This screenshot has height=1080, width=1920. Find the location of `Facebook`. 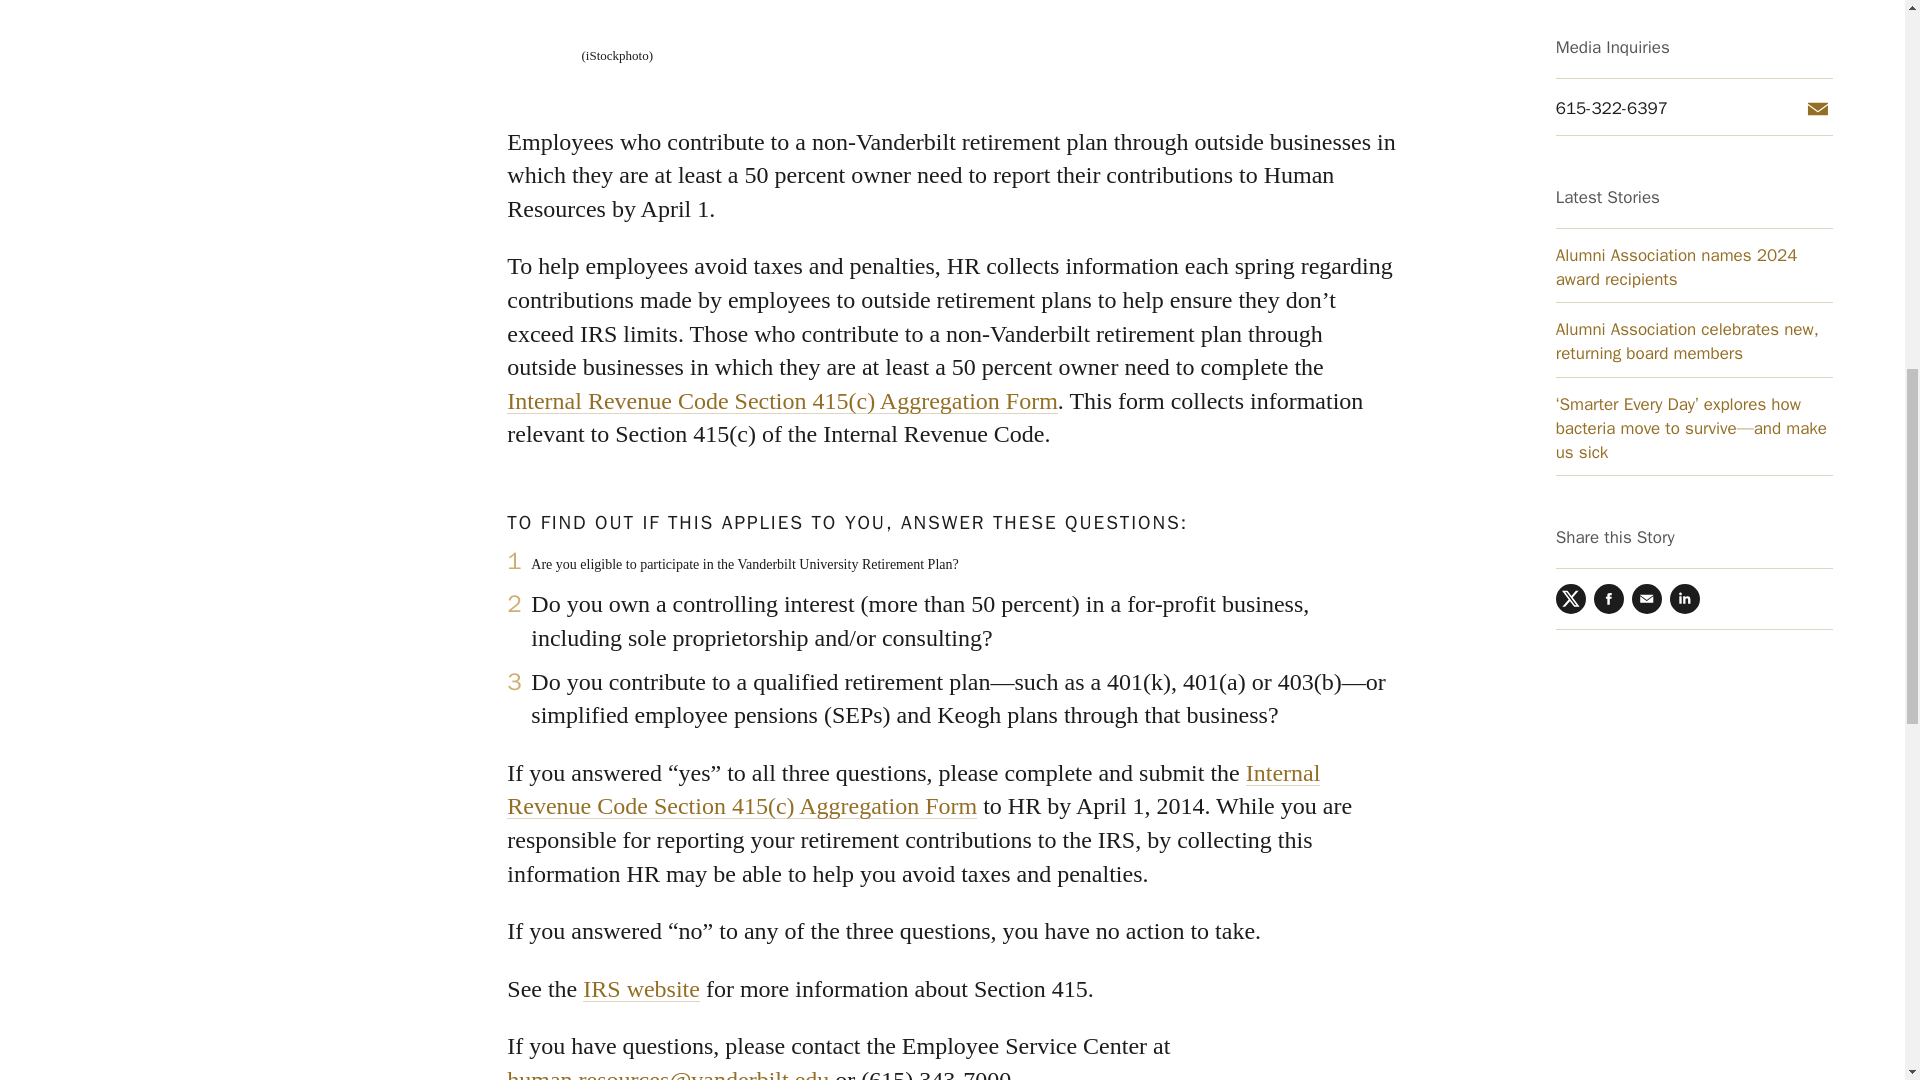

Facebook is located at coordinates (1608, 43).